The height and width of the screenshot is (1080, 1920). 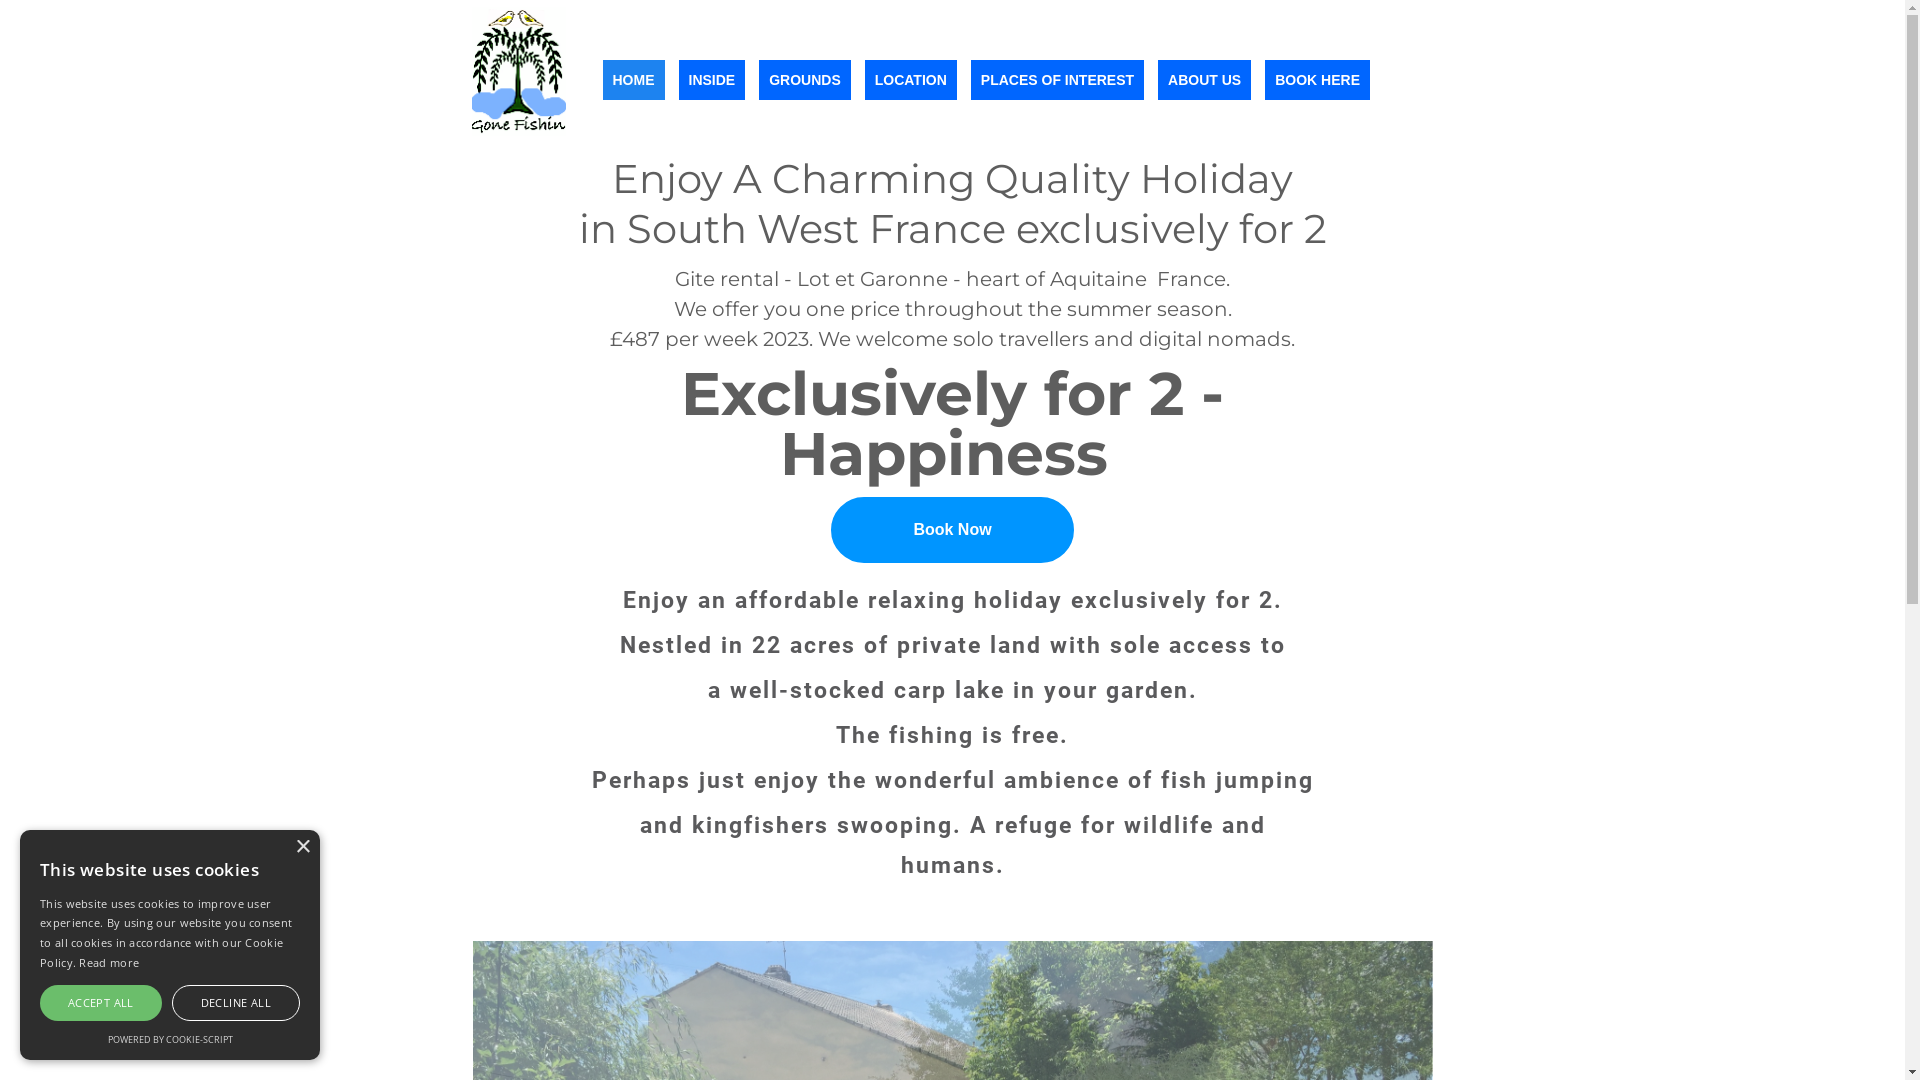 What do you see at coordinates (911, 80) in the screenshot?
I see `LOCATION` at bounding box center [911, 80].